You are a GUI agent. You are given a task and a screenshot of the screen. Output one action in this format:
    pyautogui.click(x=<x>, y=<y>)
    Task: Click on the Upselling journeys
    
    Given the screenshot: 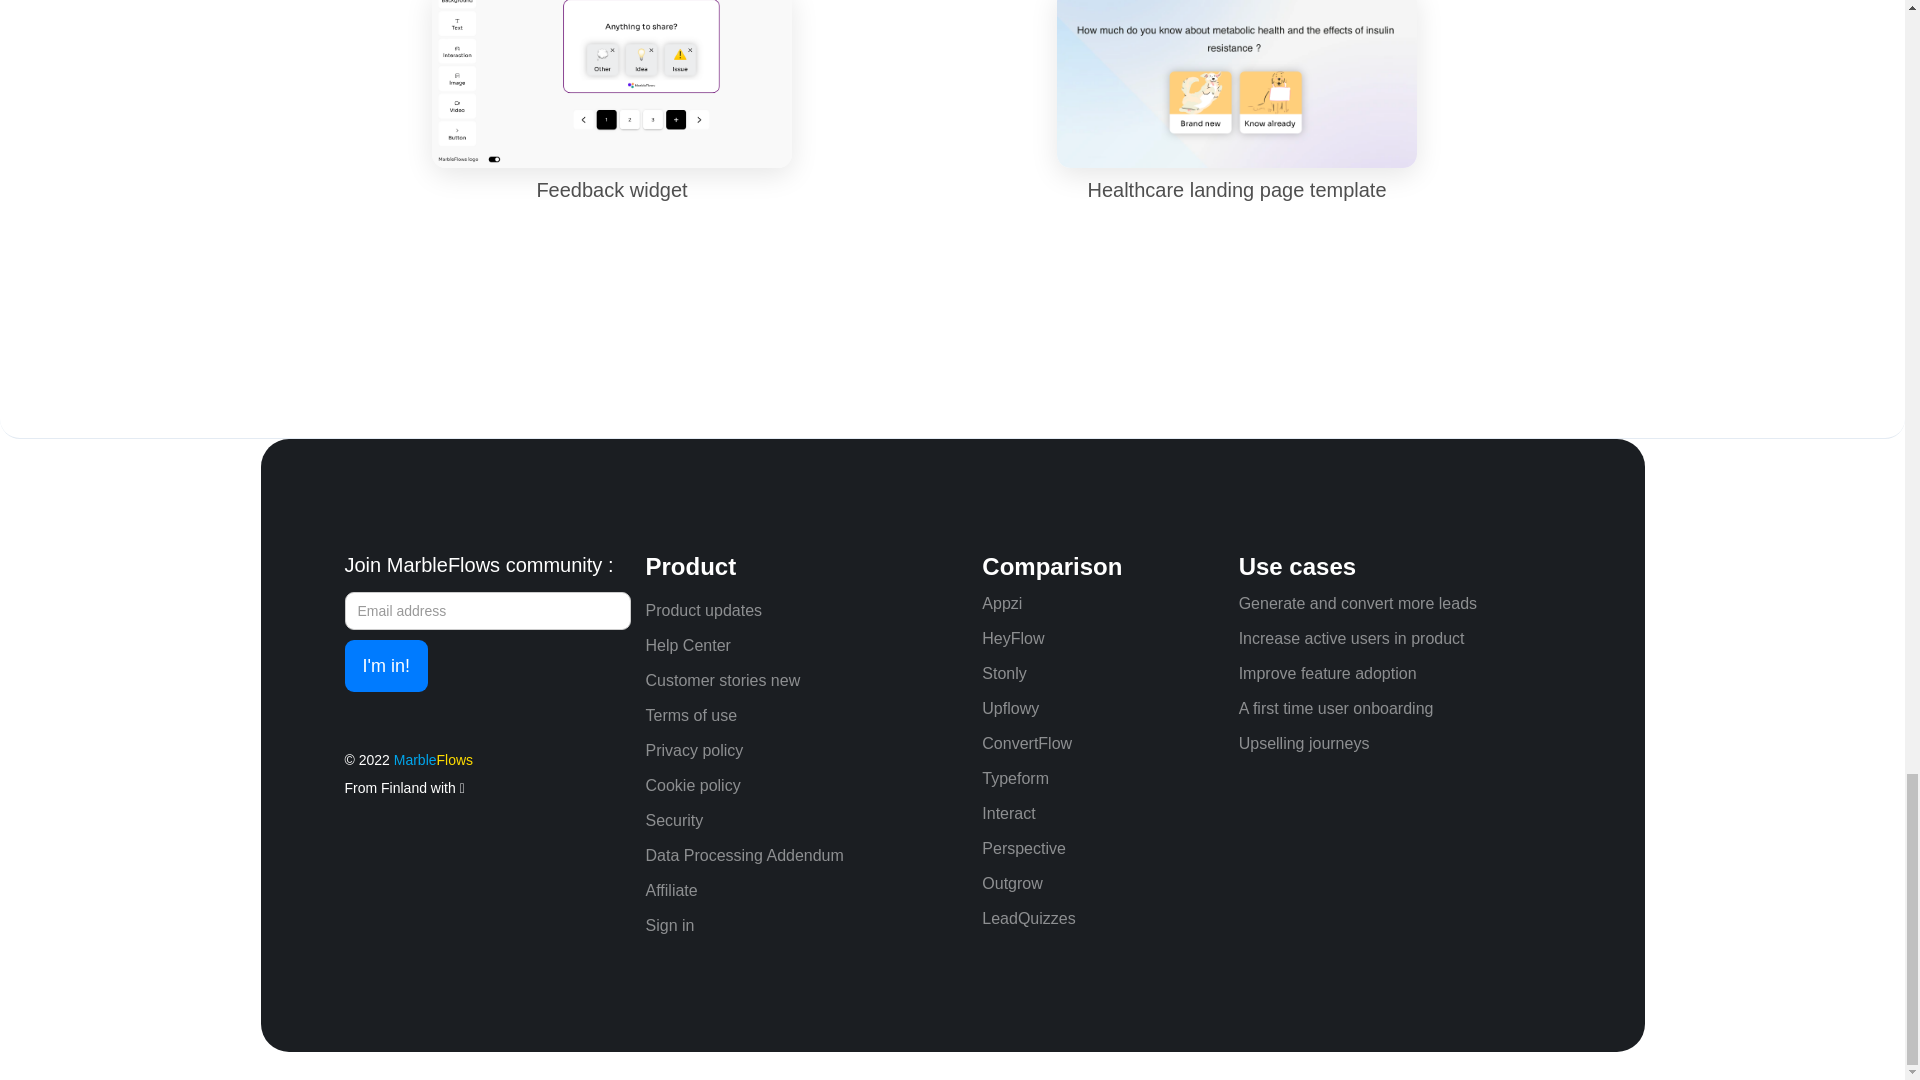 What is the action you would take?
    pyautogui.click(x=1304, y=744)
    